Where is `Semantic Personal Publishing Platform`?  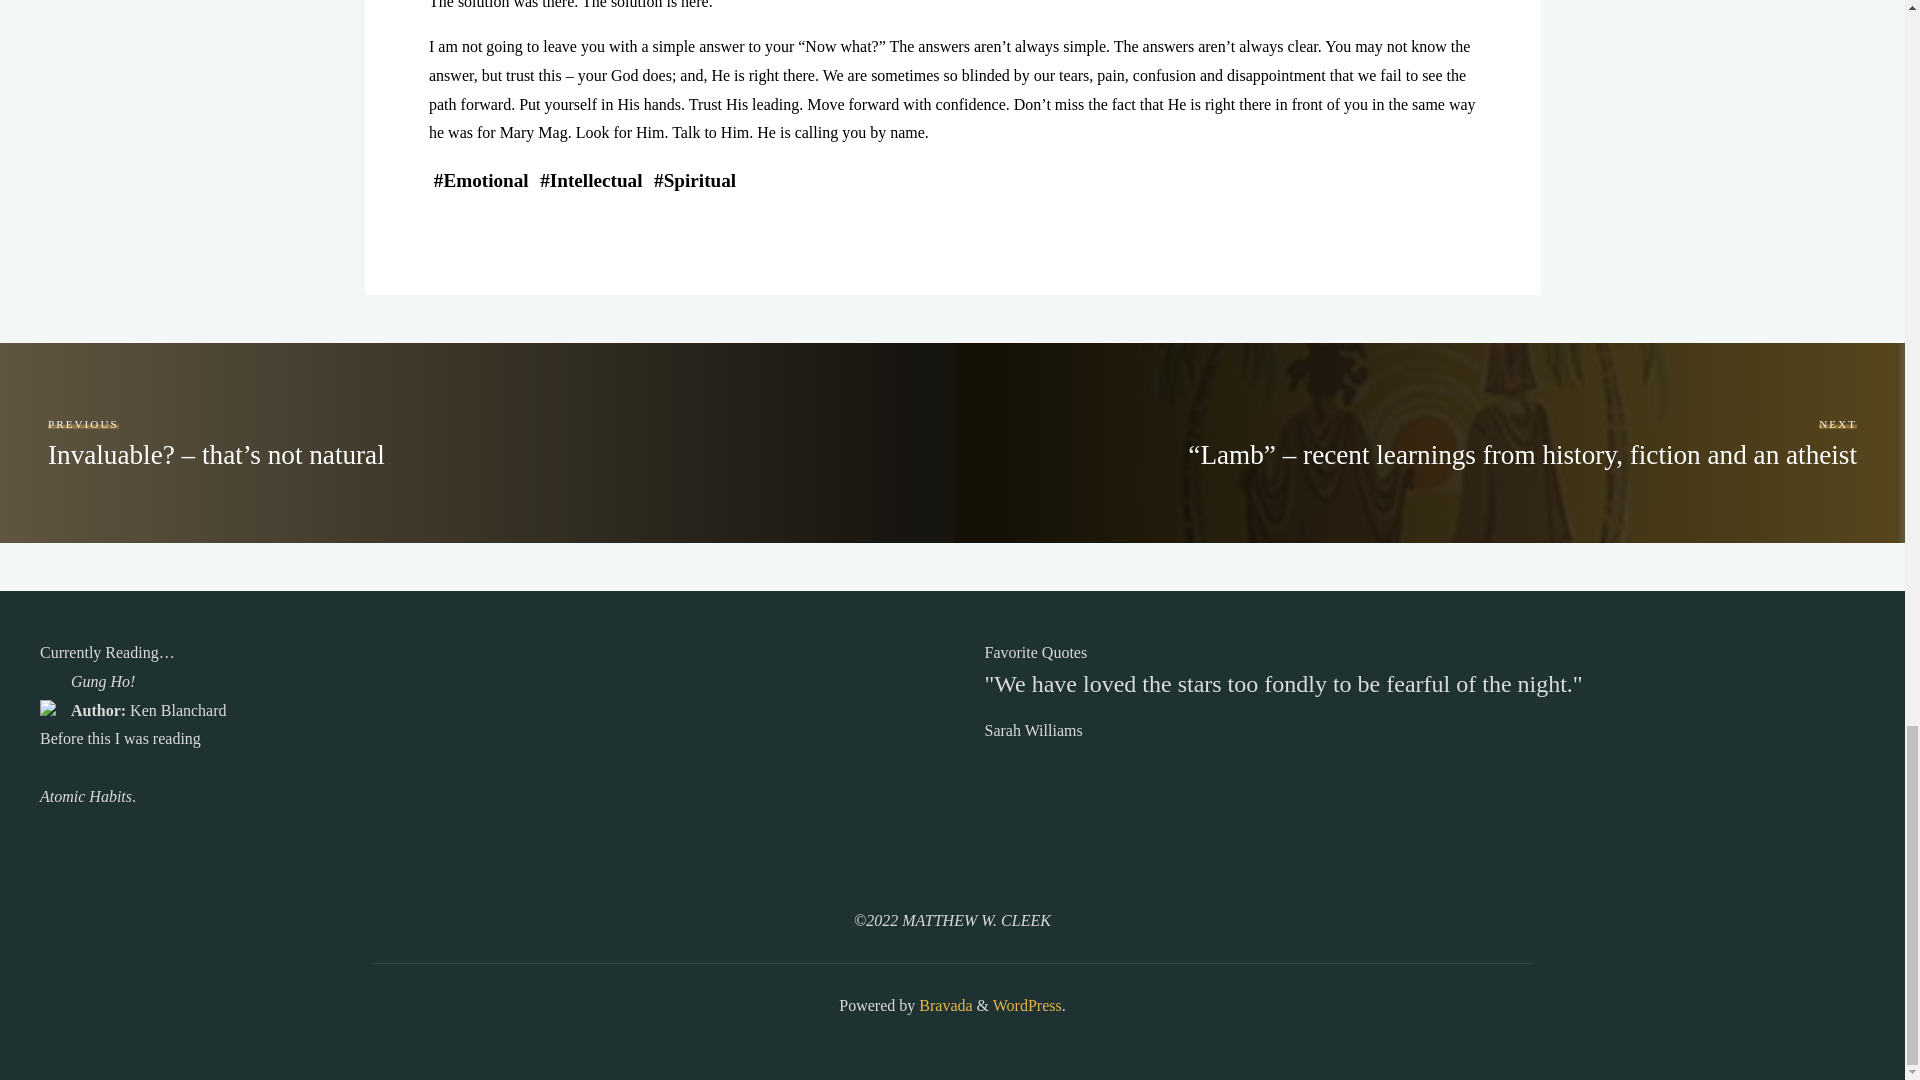
Semantic Personal Publishing Platform is located at coordinates (1026, 1005).